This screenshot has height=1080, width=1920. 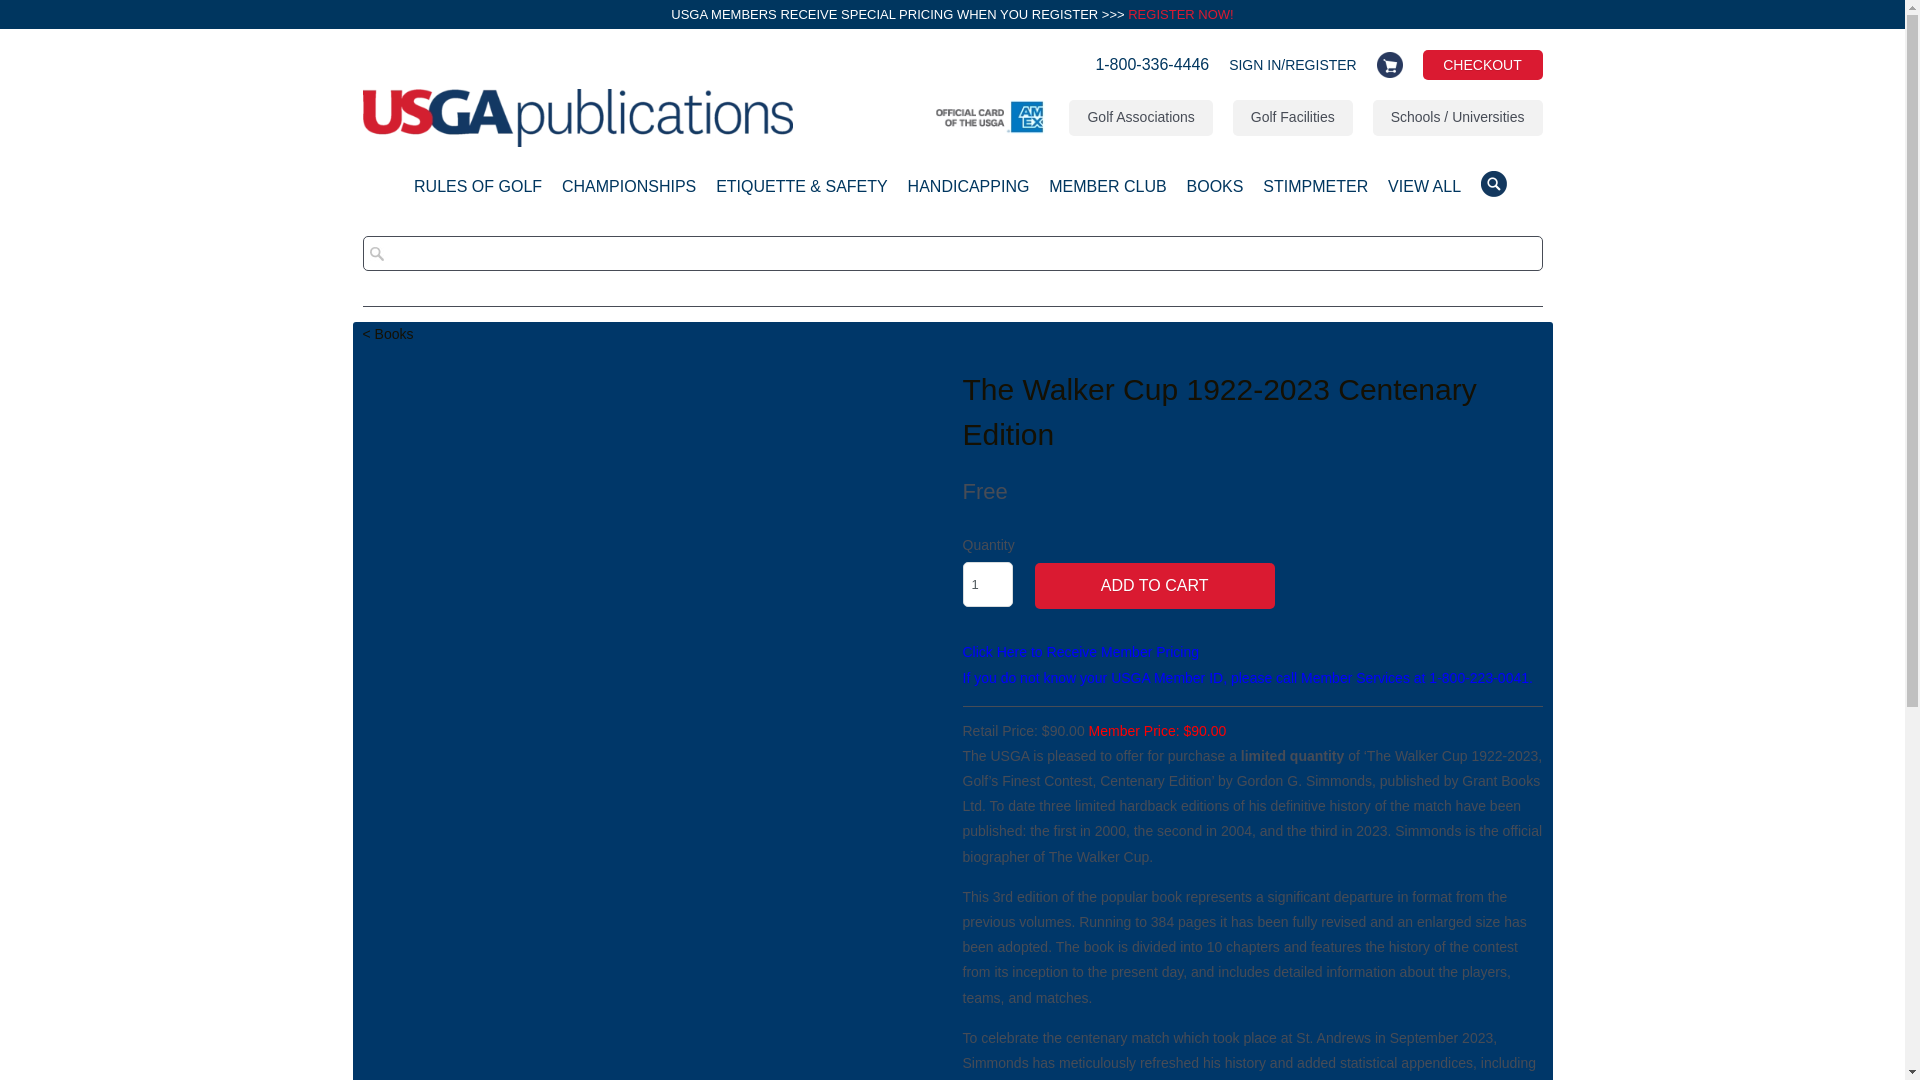 What do you see at coordinates (1152, 70) in the screenshot?
I see `1-800-336-4446` at bounding box center [1152, 70].